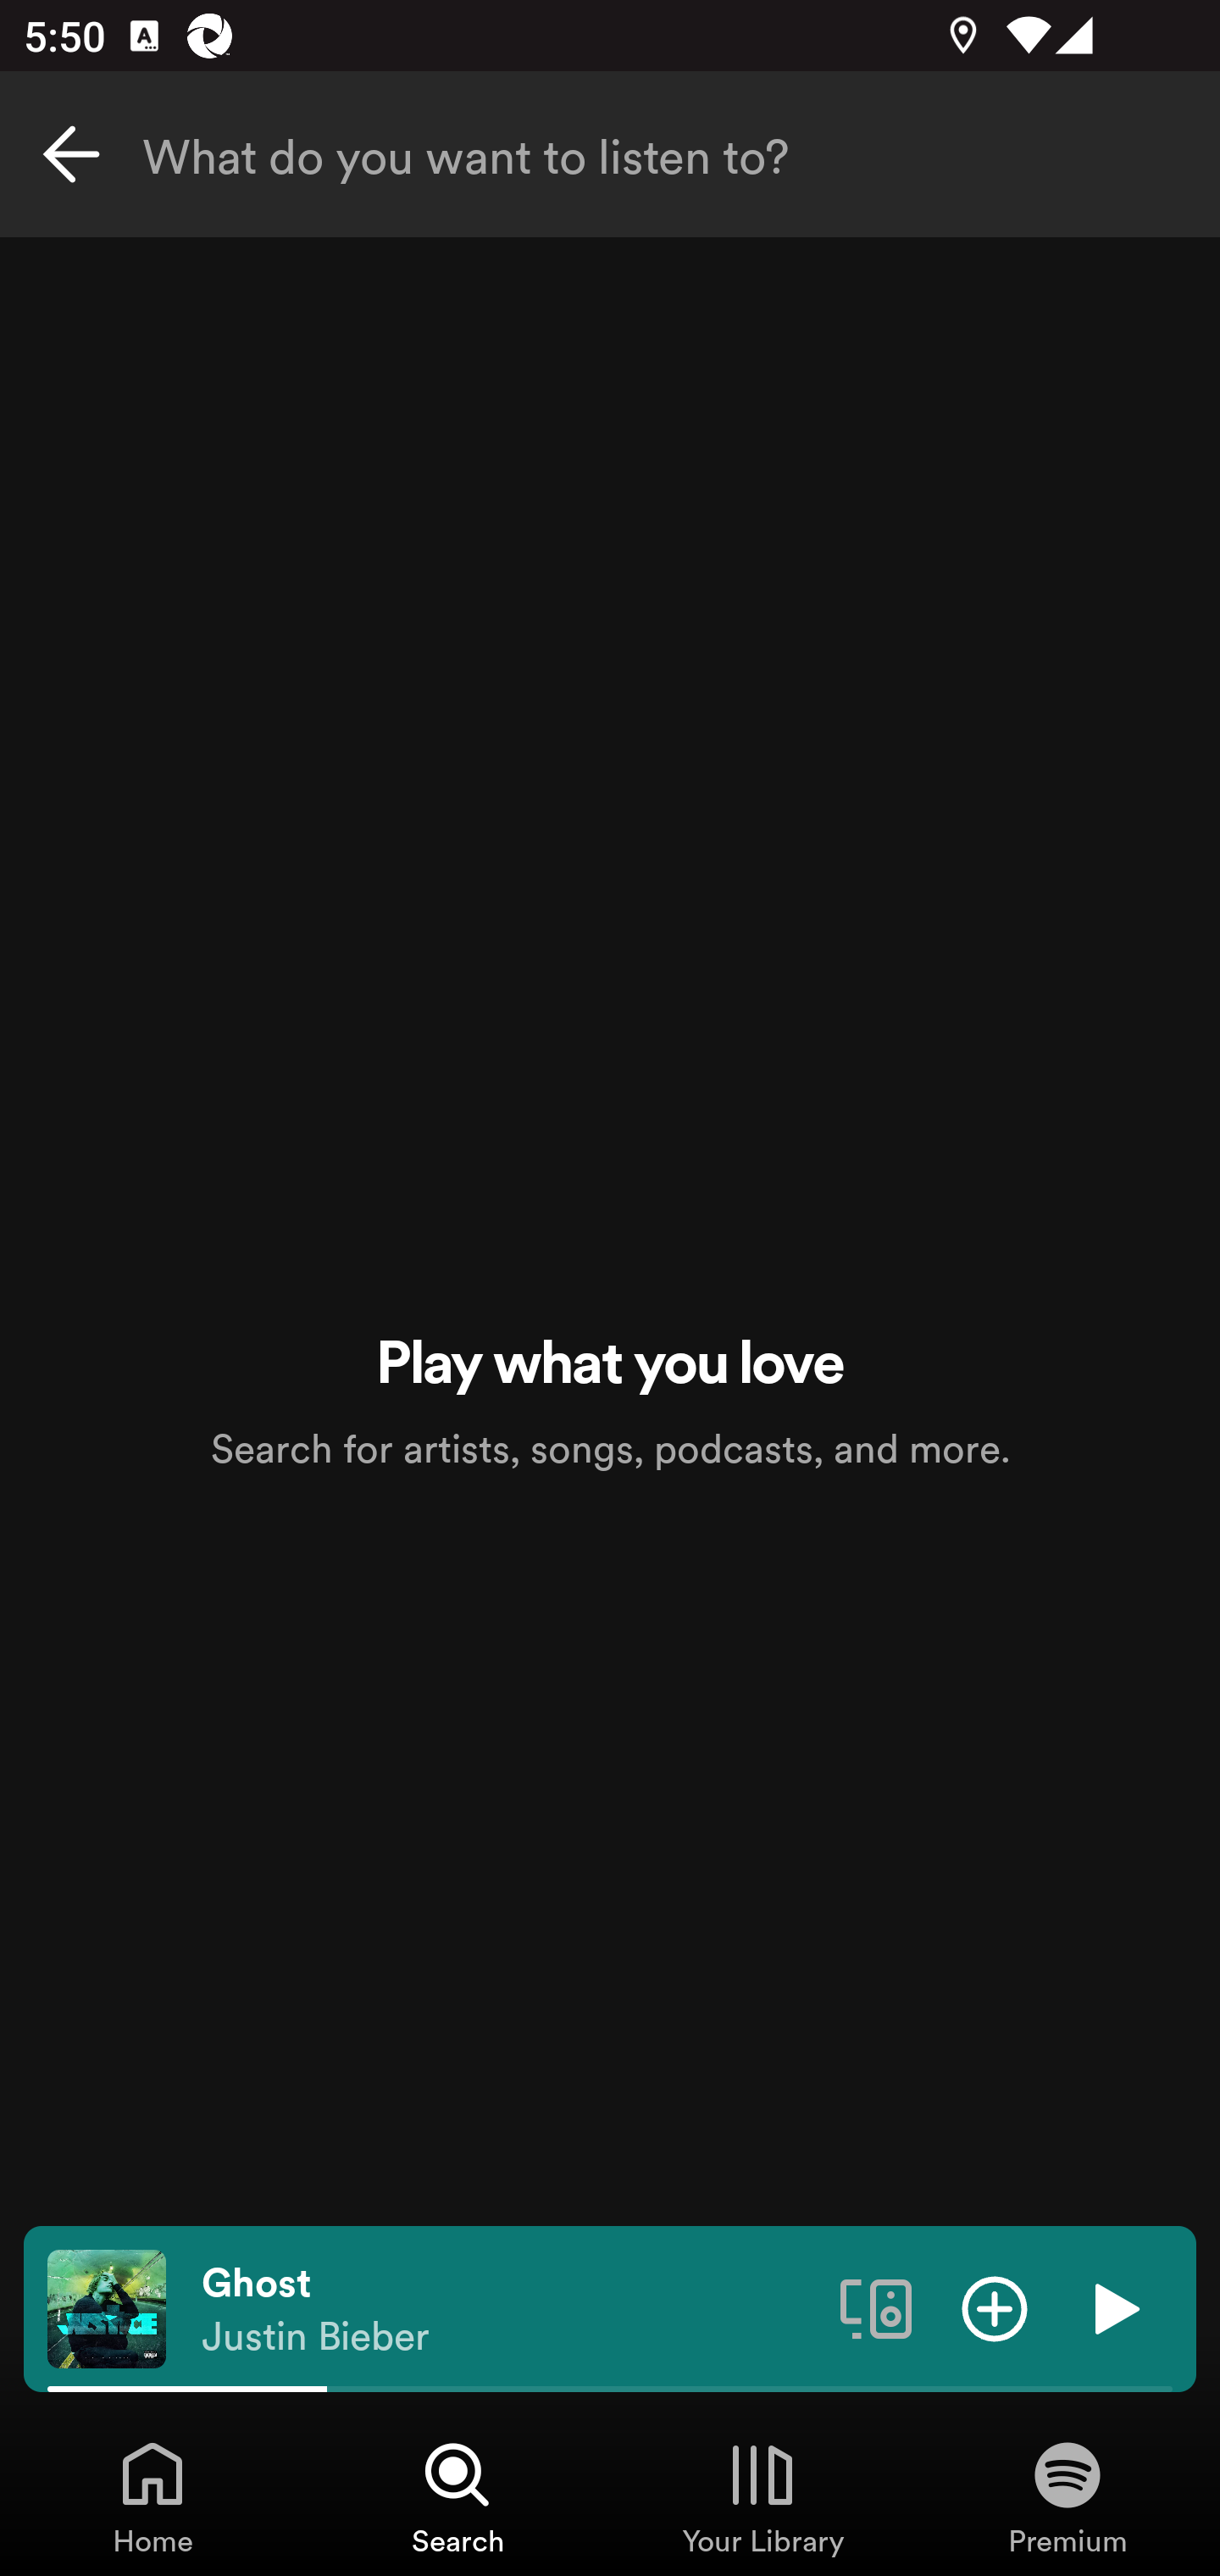 The height and width of the screenshot is (2576, 1220). Describe the element at coordinates (1067, 2496) in the screenshot. I see `Premium, Tab 4 of 4 Premium Premium` at that location.